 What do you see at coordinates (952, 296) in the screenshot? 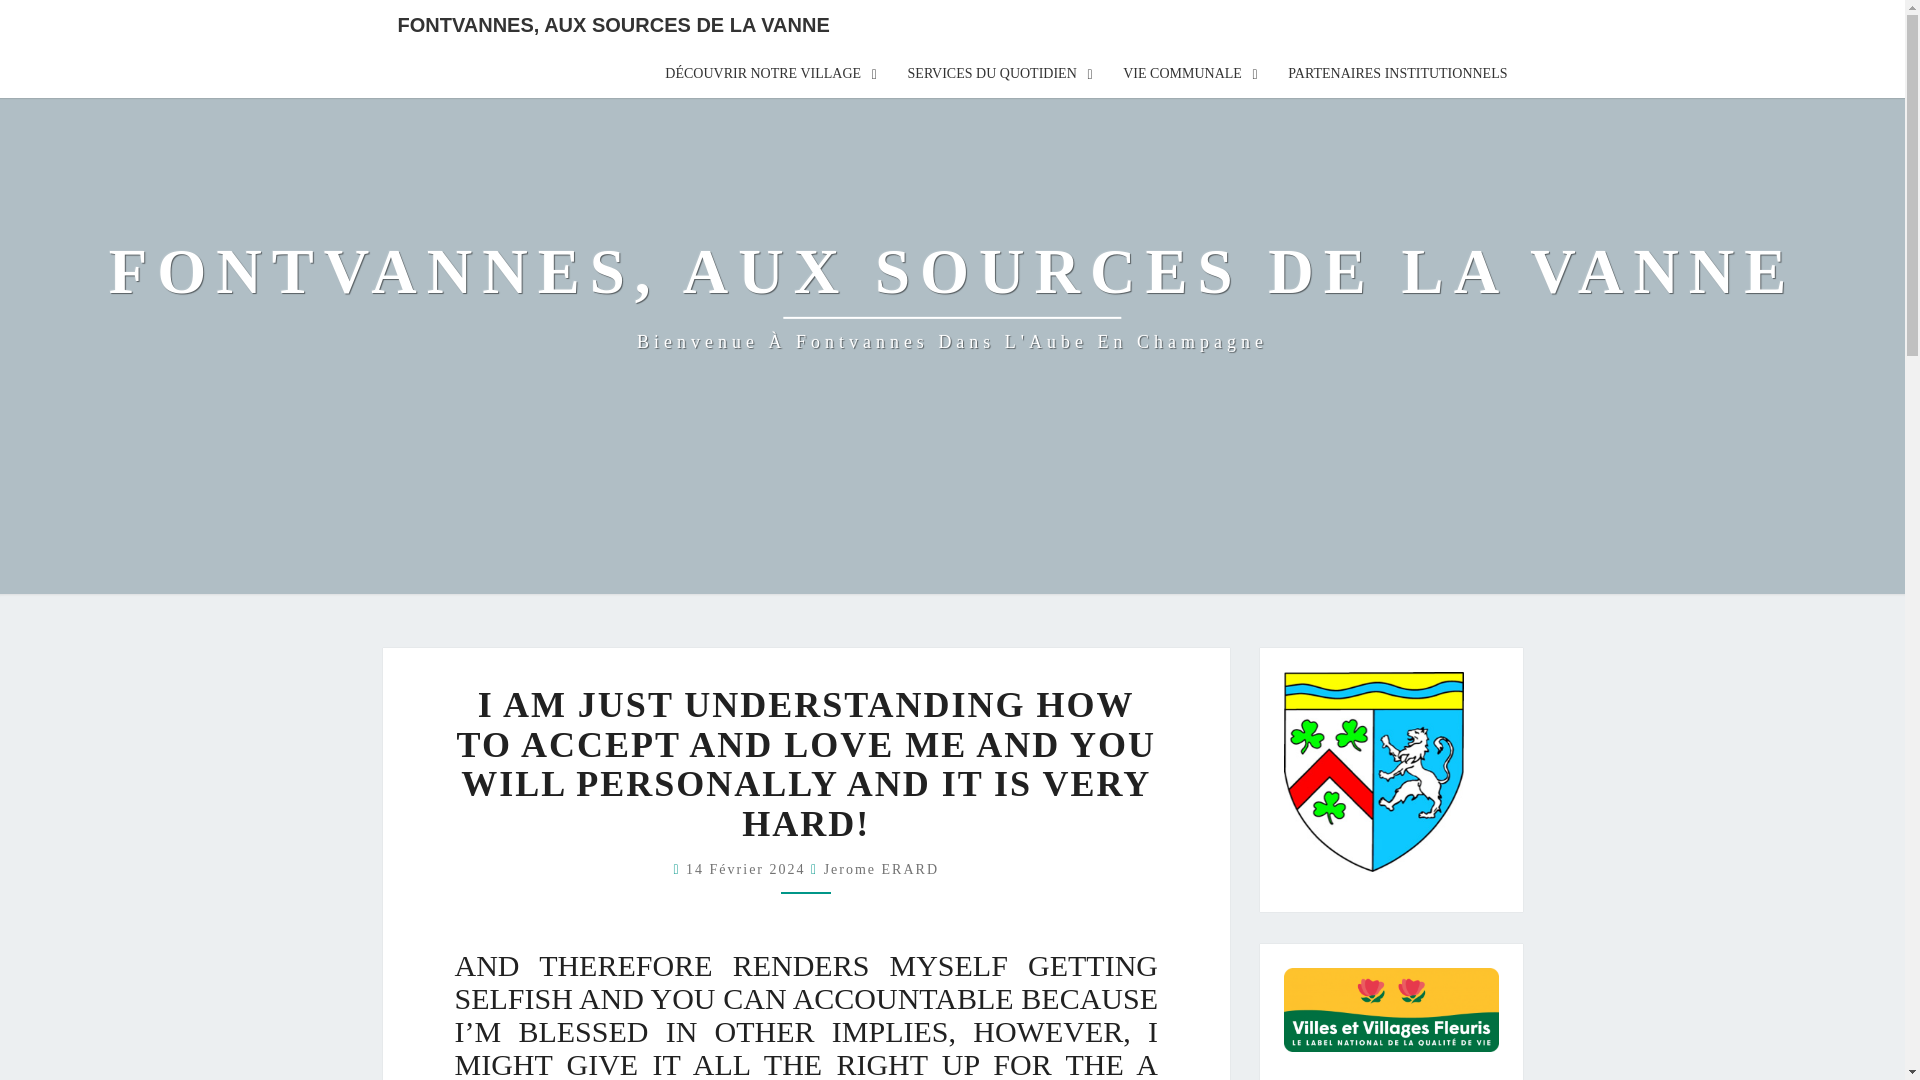
I see `Fontvannes, aux sources de la Vanne` at bounding box center [952, 296].